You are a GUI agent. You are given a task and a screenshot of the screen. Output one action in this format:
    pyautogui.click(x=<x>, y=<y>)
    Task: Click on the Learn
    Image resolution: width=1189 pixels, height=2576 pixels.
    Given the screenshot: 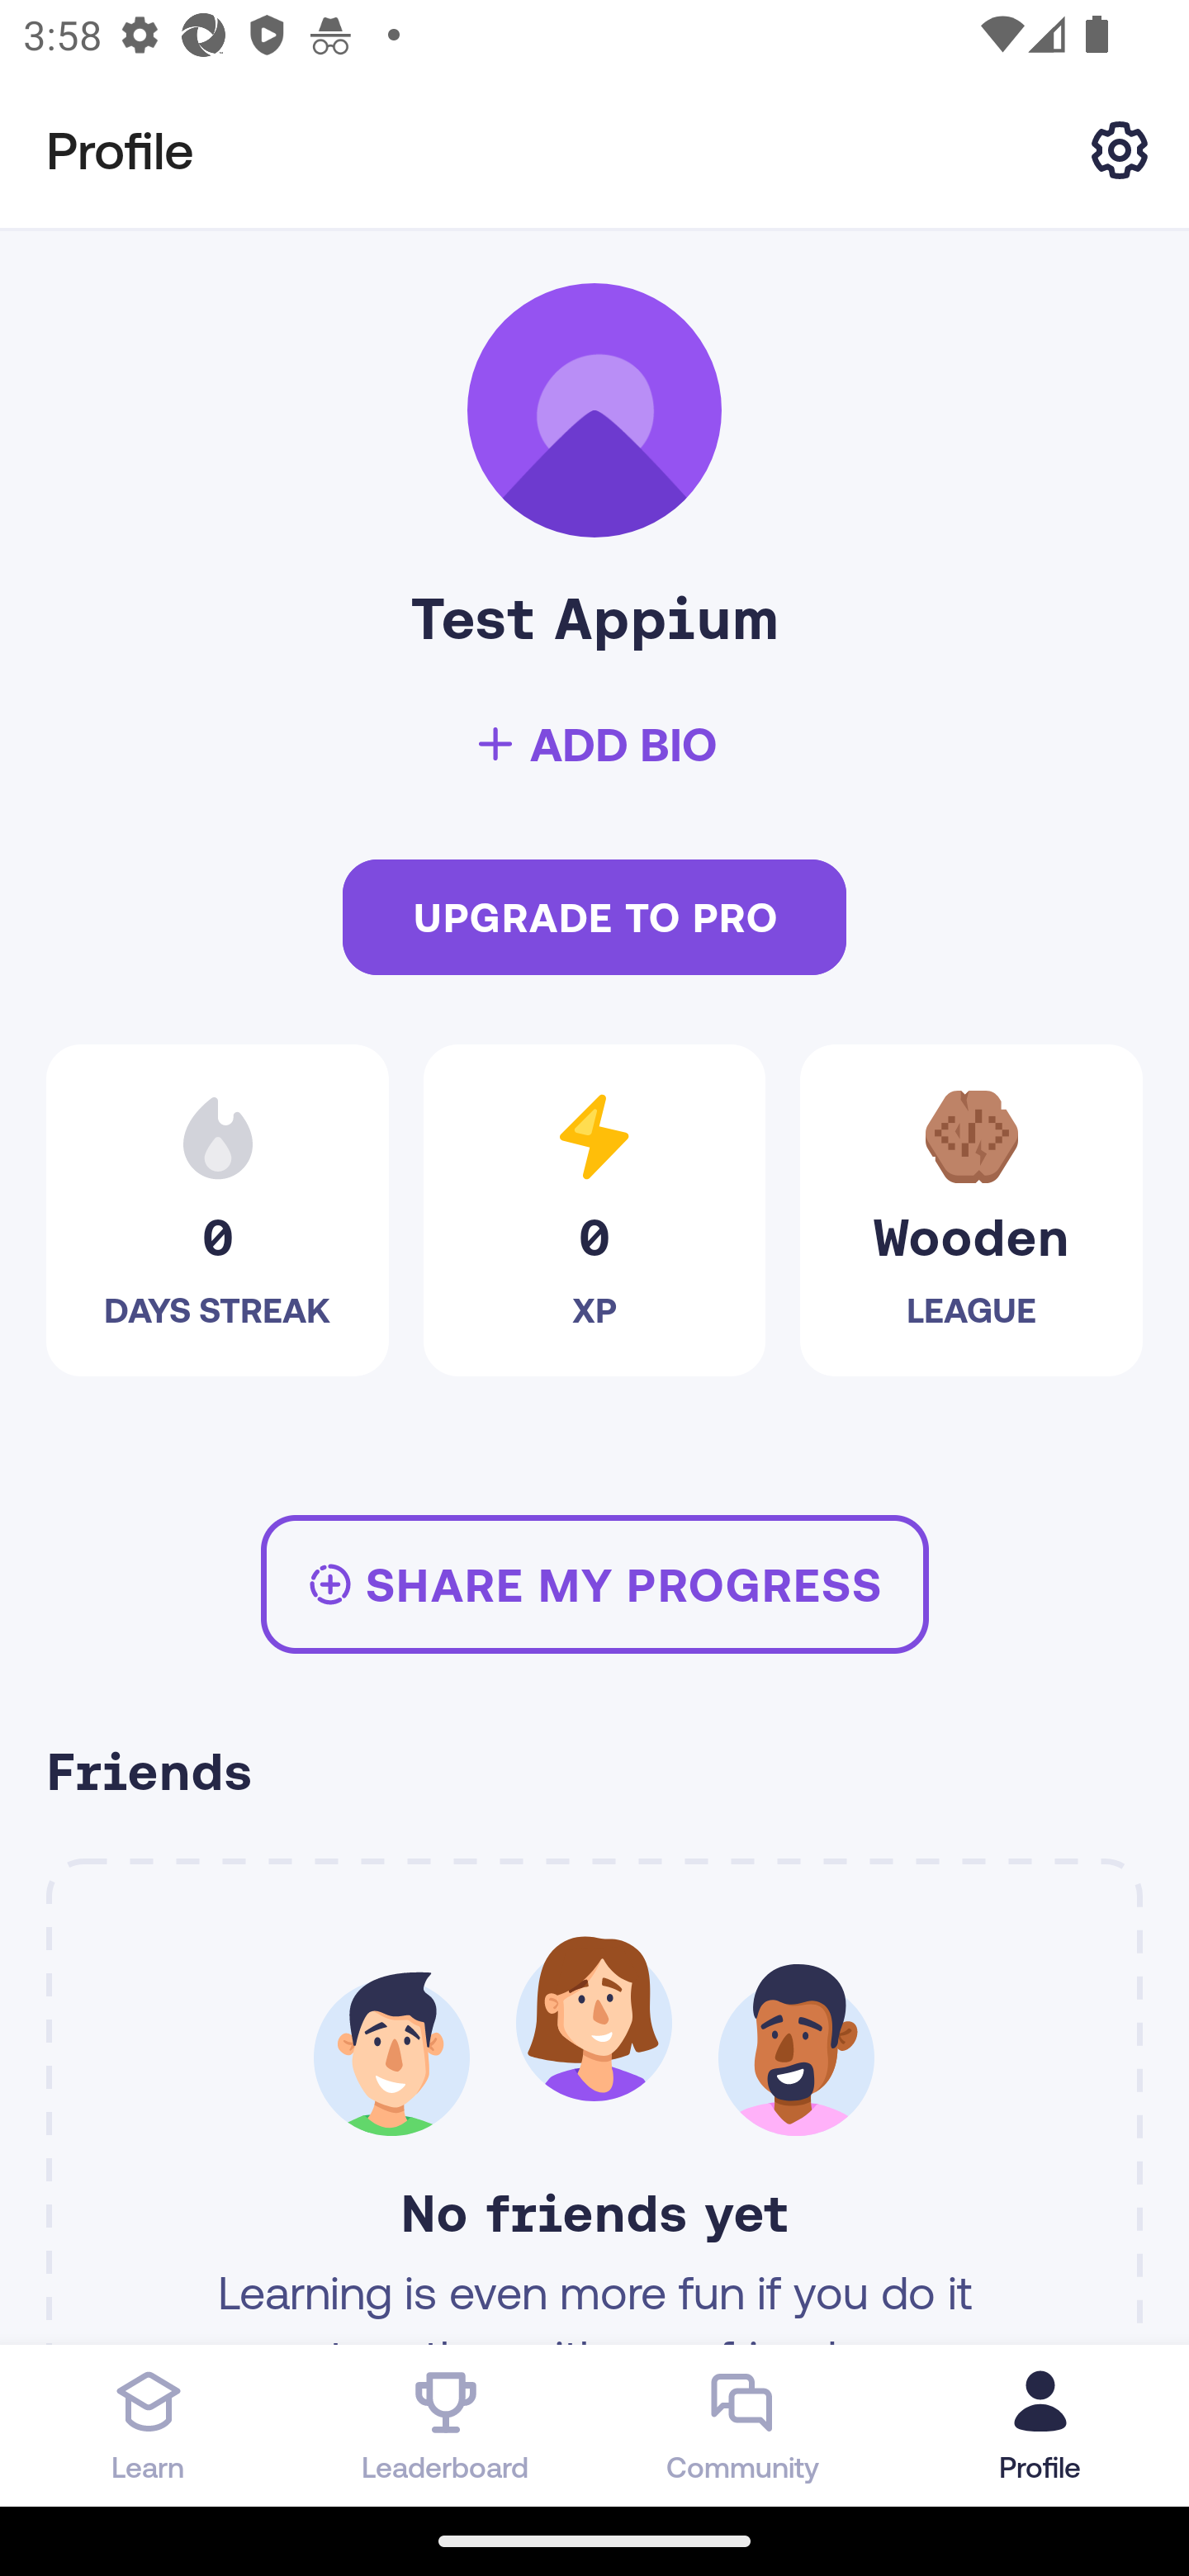 What is the action you would take?
    pyautogui.click(x=149, y=2425)
    